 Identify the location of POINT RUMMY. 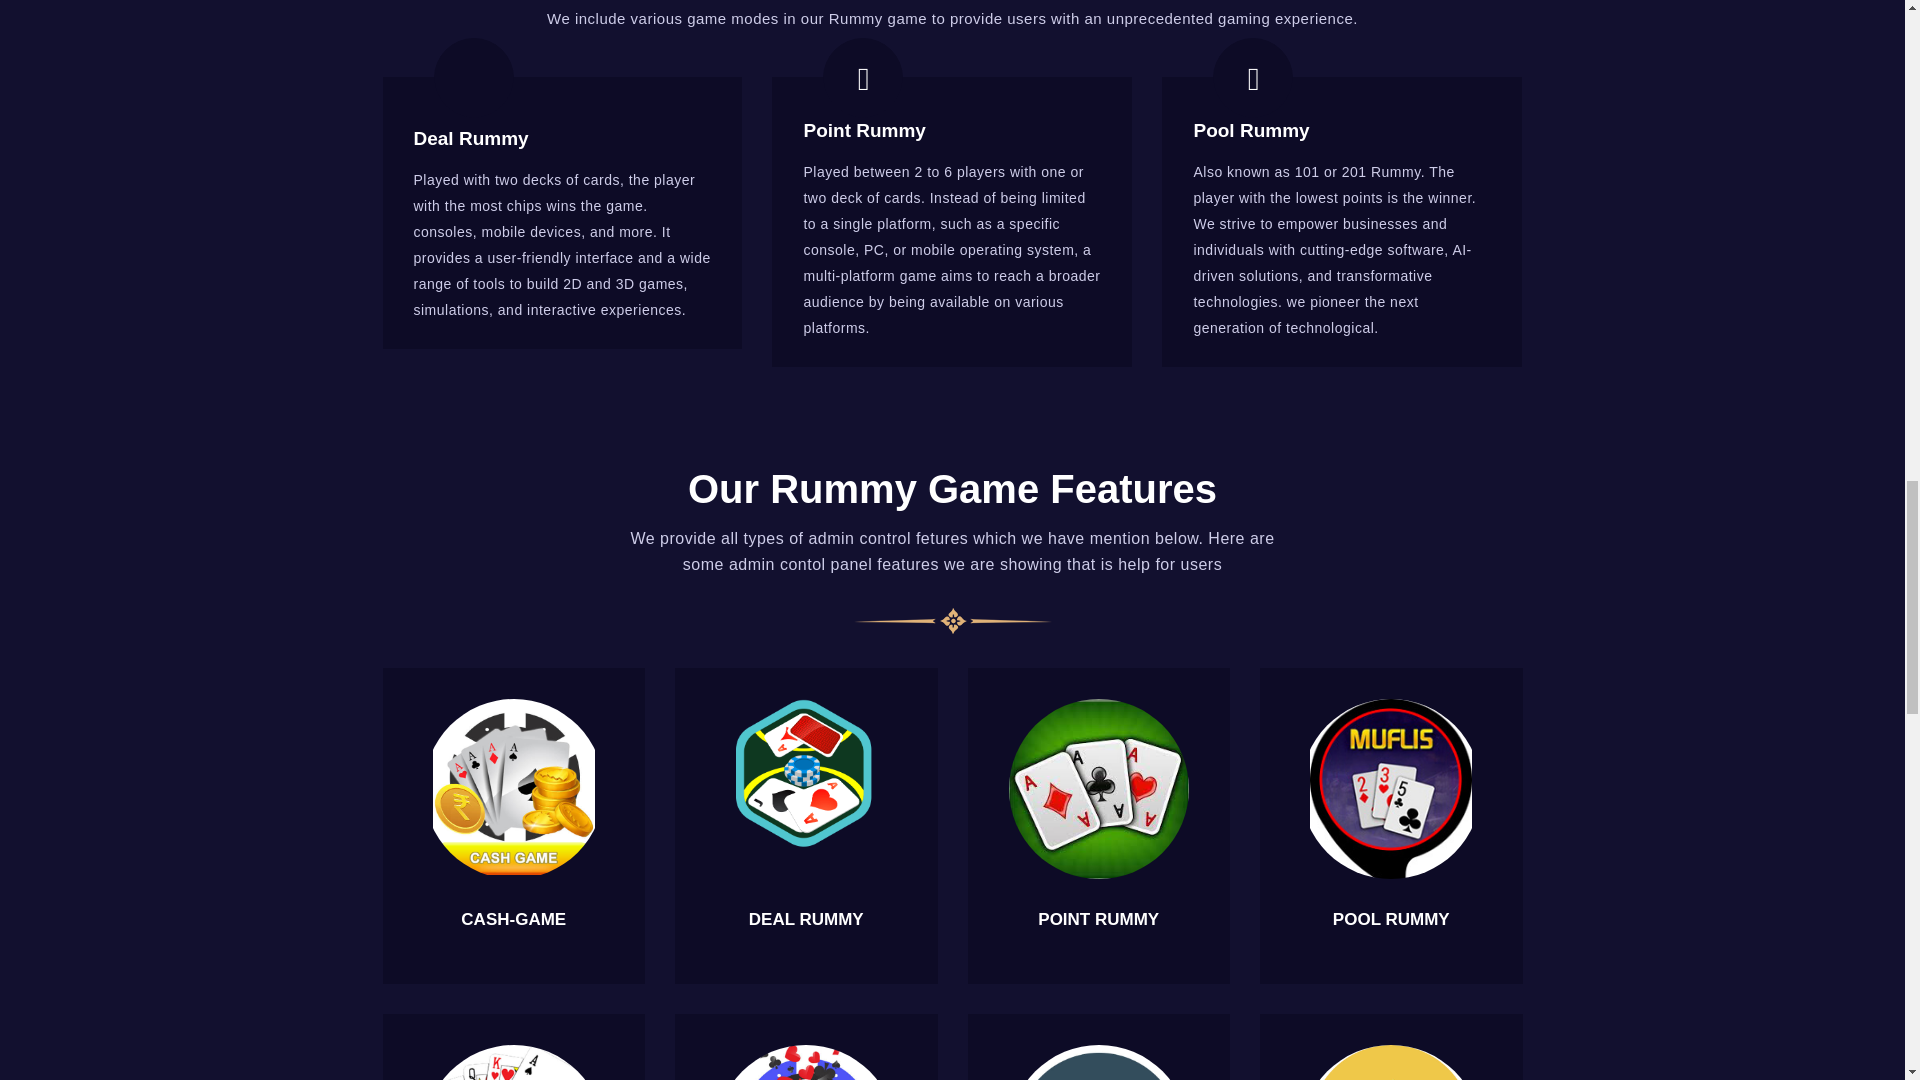
(1098, 919).